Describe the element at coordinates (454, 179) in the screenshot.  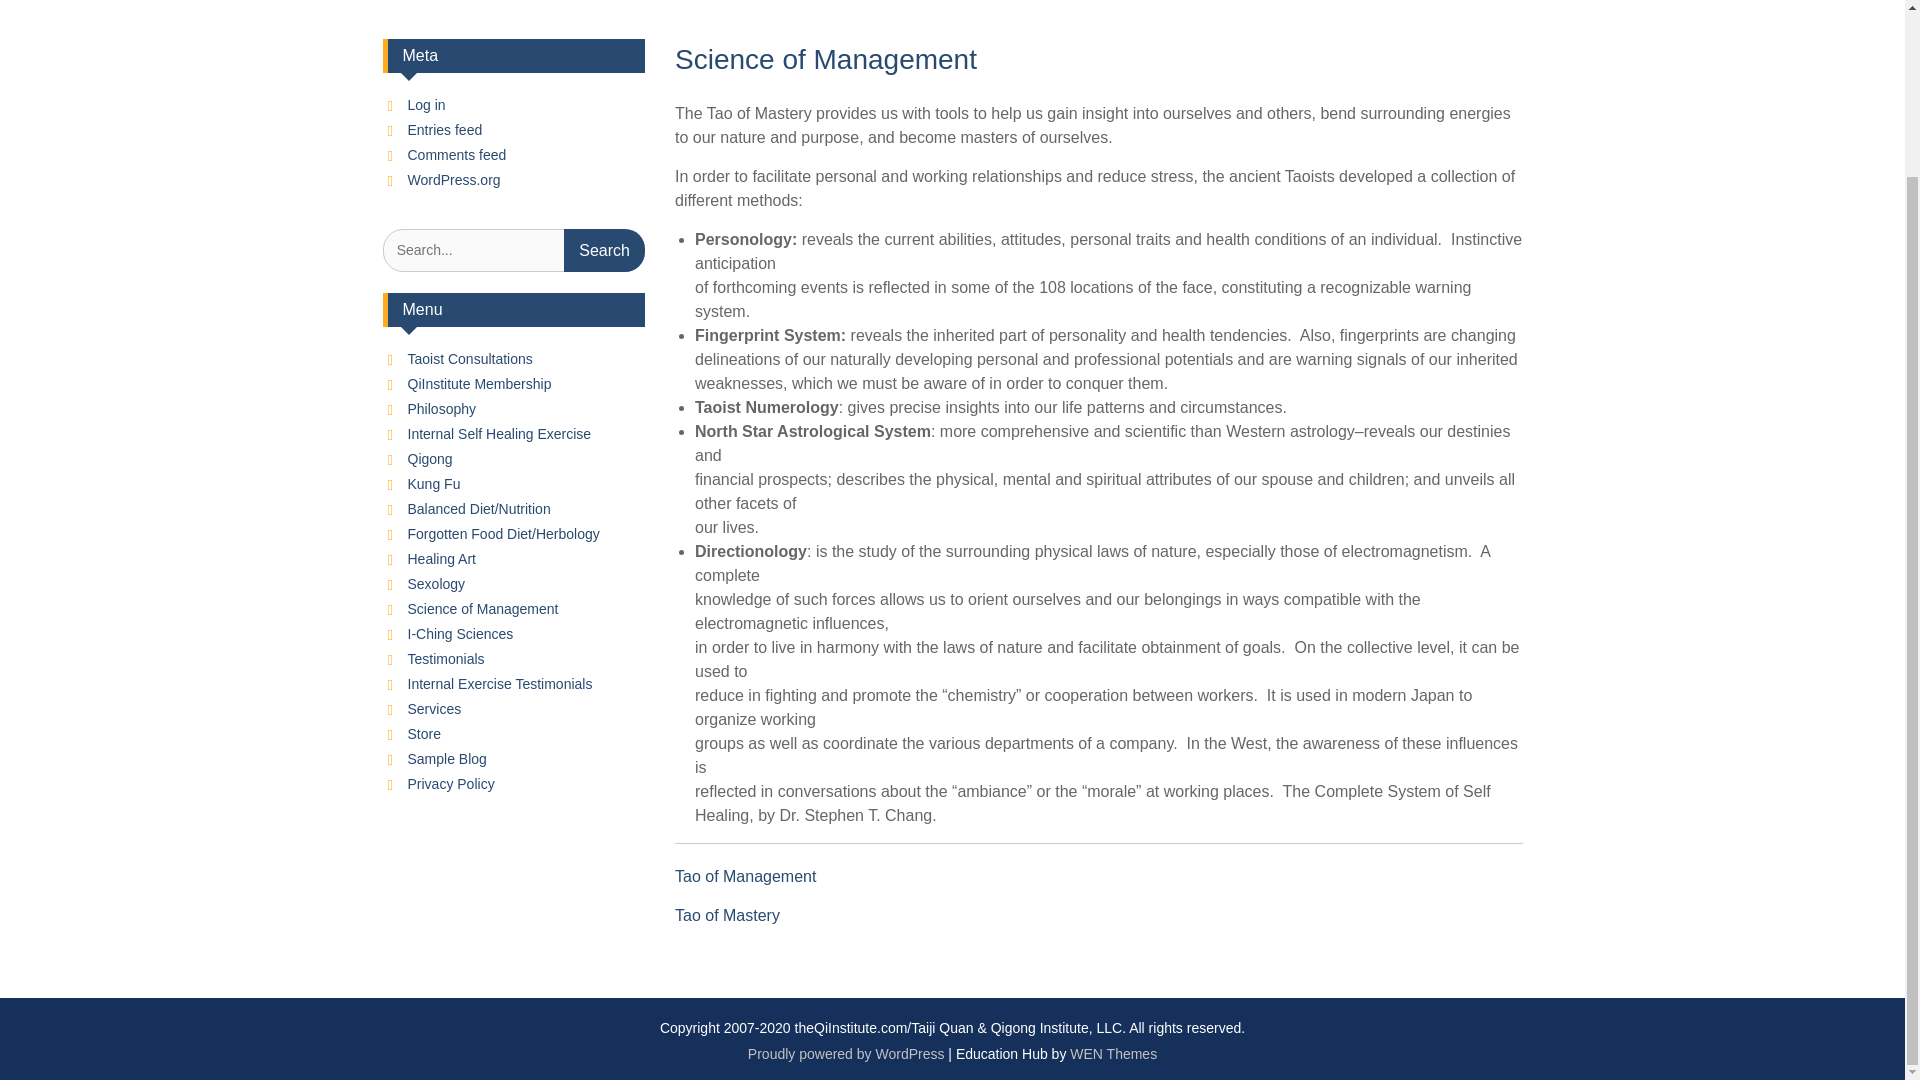
I see `WordPress.org` at that location.